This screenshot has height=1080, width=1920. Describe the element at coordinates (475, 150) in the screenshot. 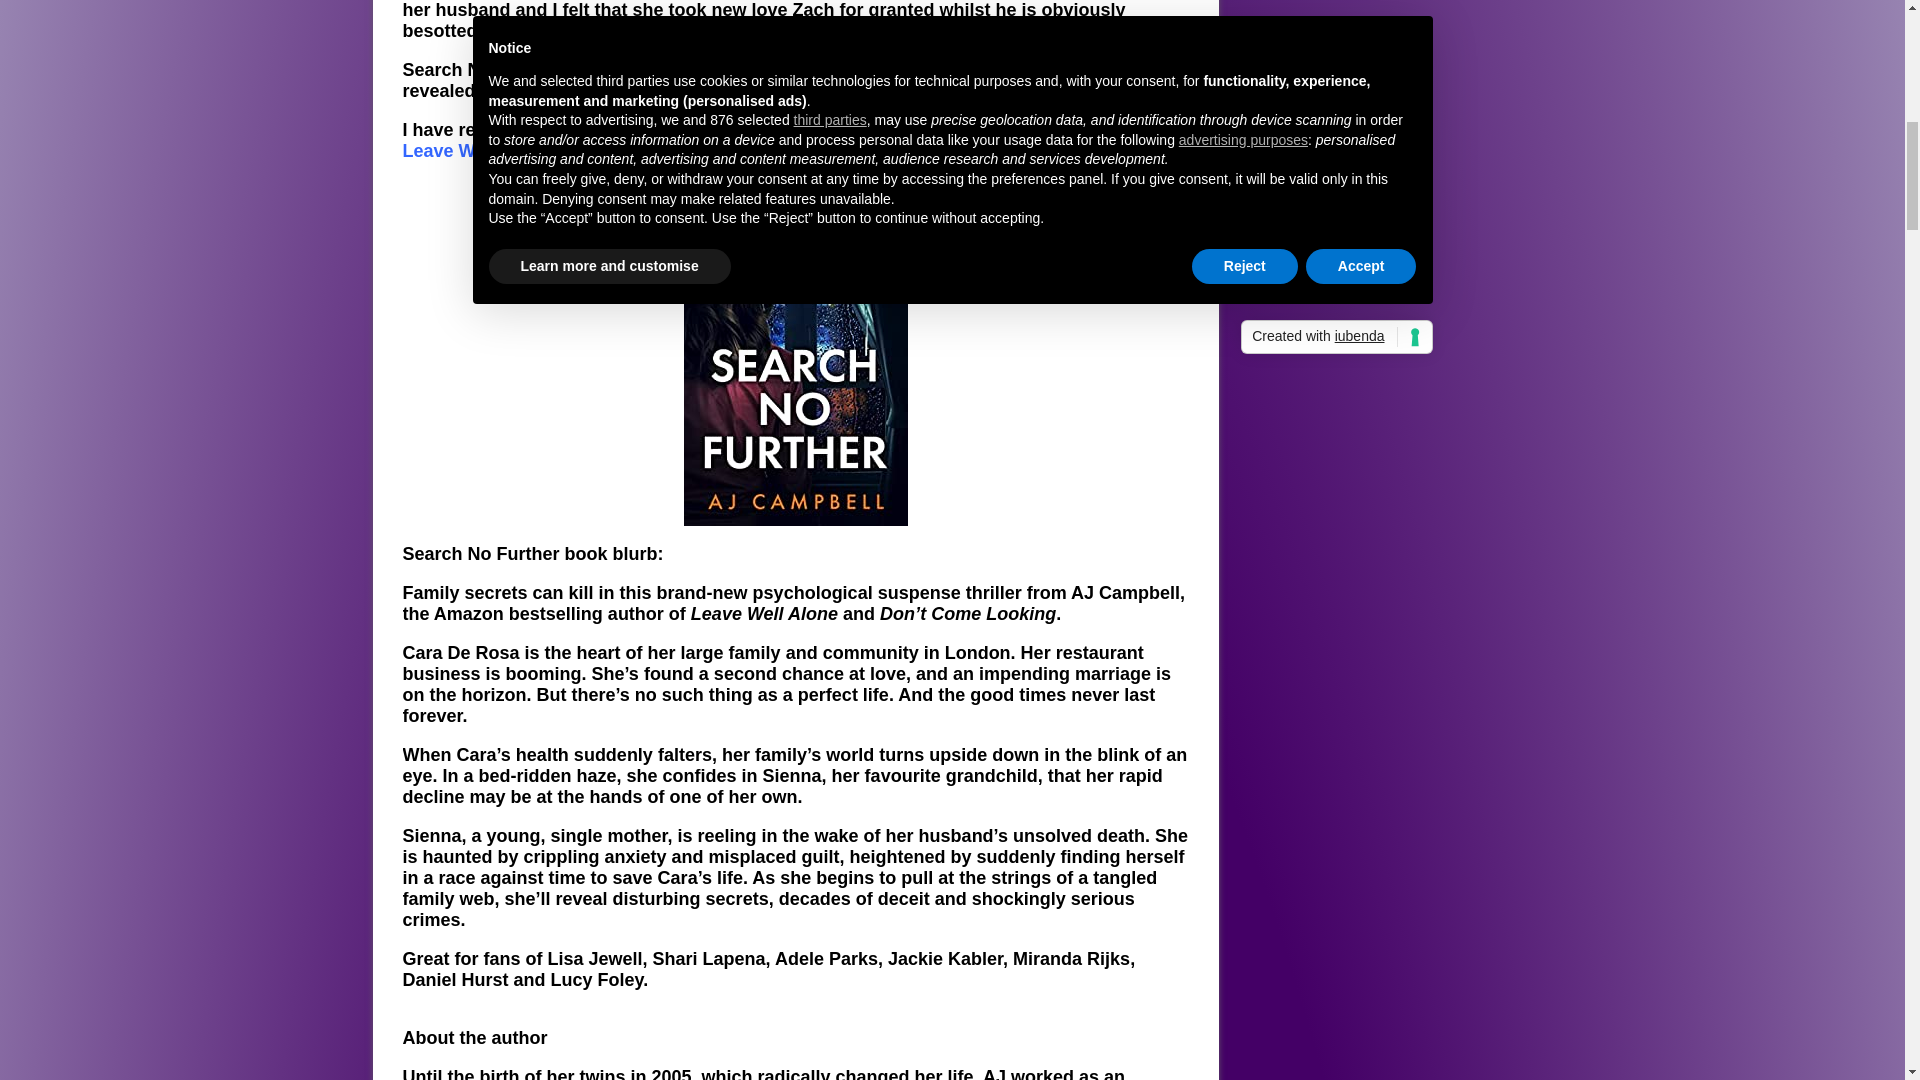

I see `Leave Well Alone` at that location.